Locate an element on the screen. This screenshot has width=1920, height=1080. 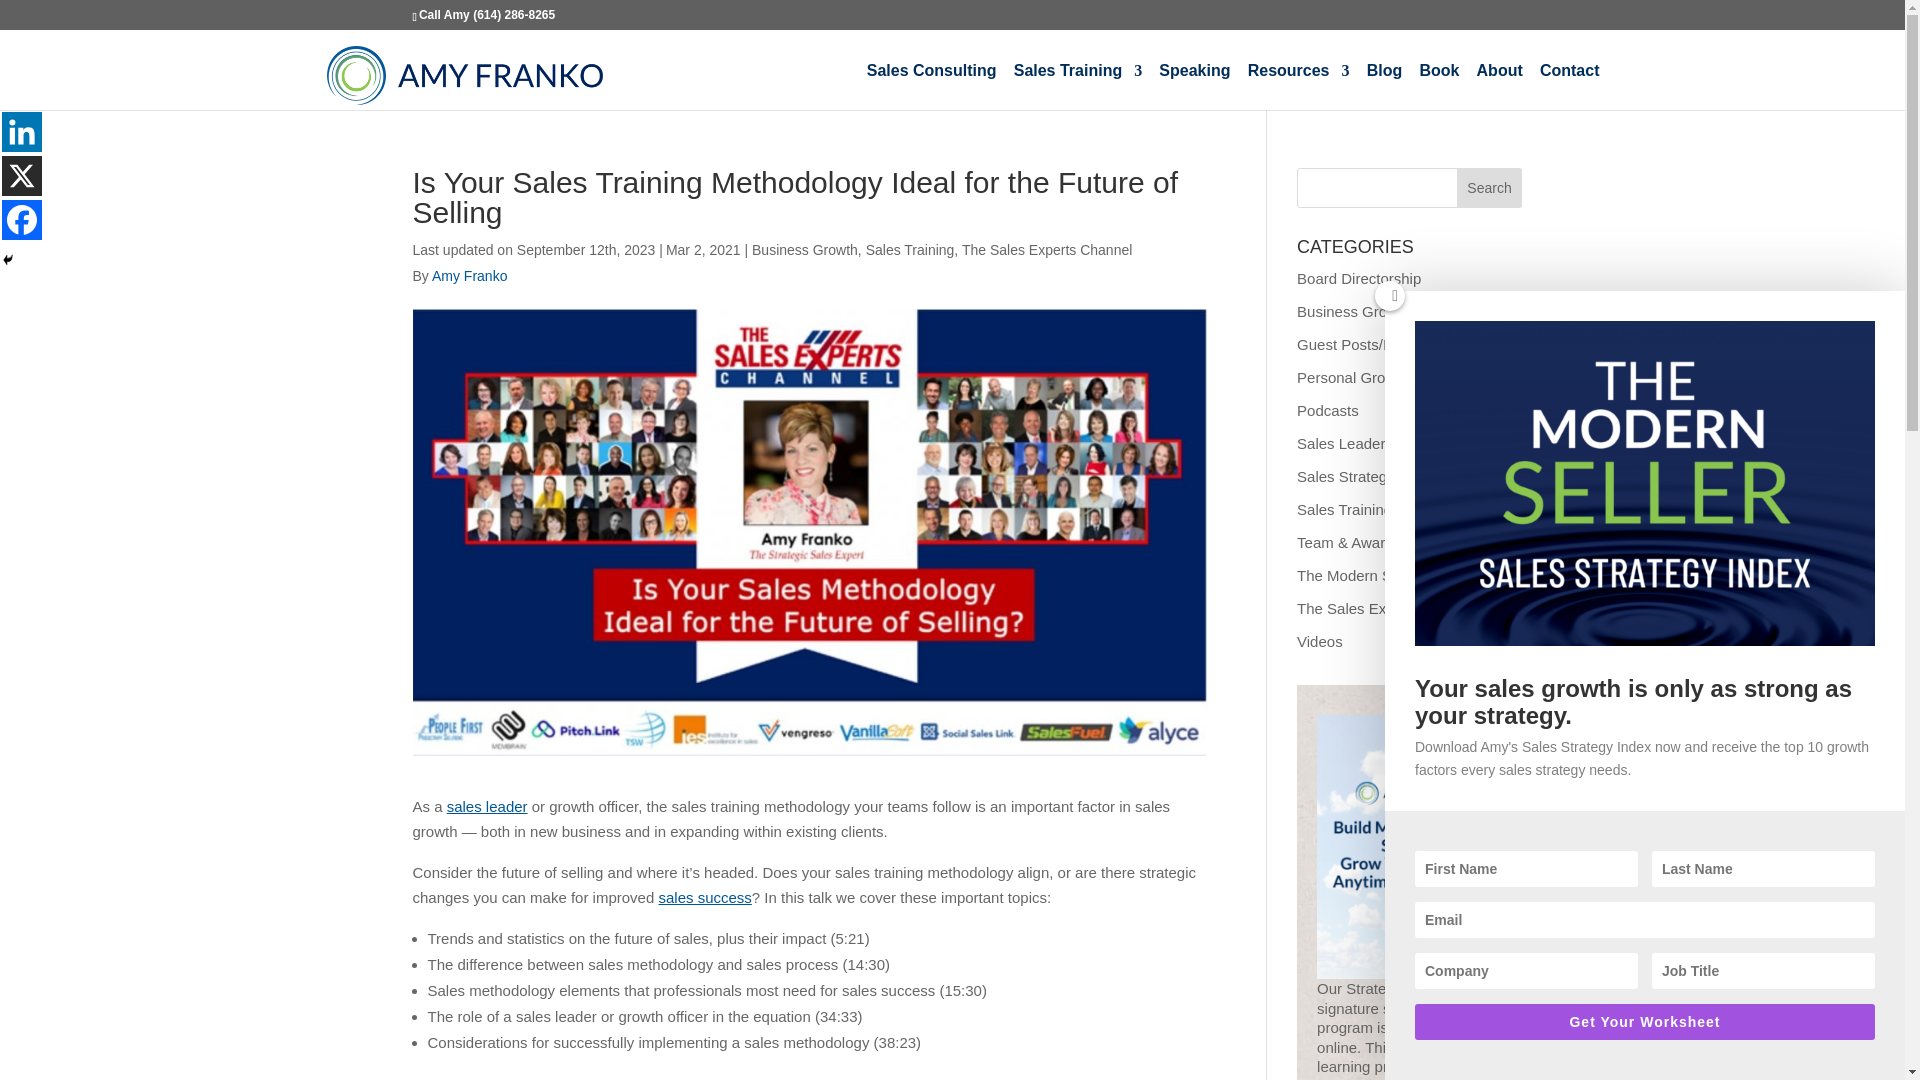
Speaking is located at coordinates (1194, 86).